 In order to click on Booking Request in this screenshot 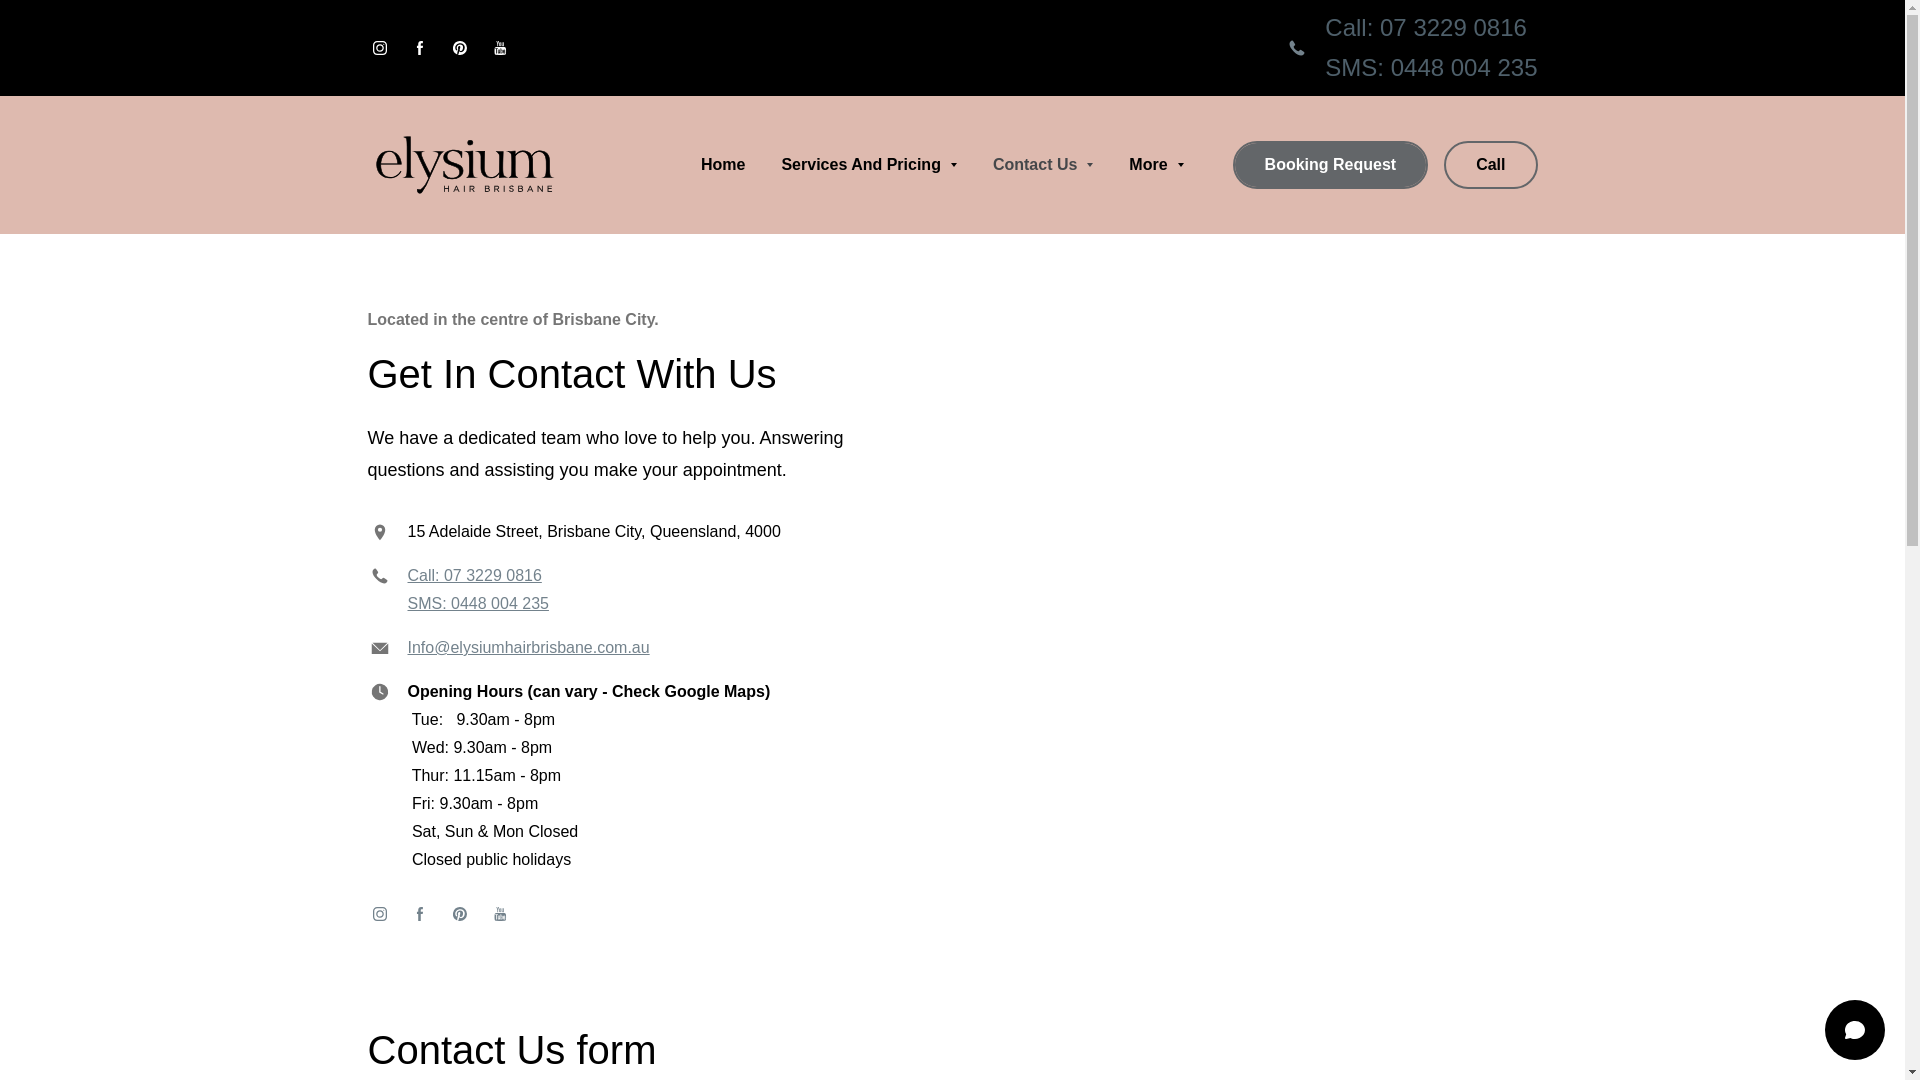, I will do `click(1331, 165)`.